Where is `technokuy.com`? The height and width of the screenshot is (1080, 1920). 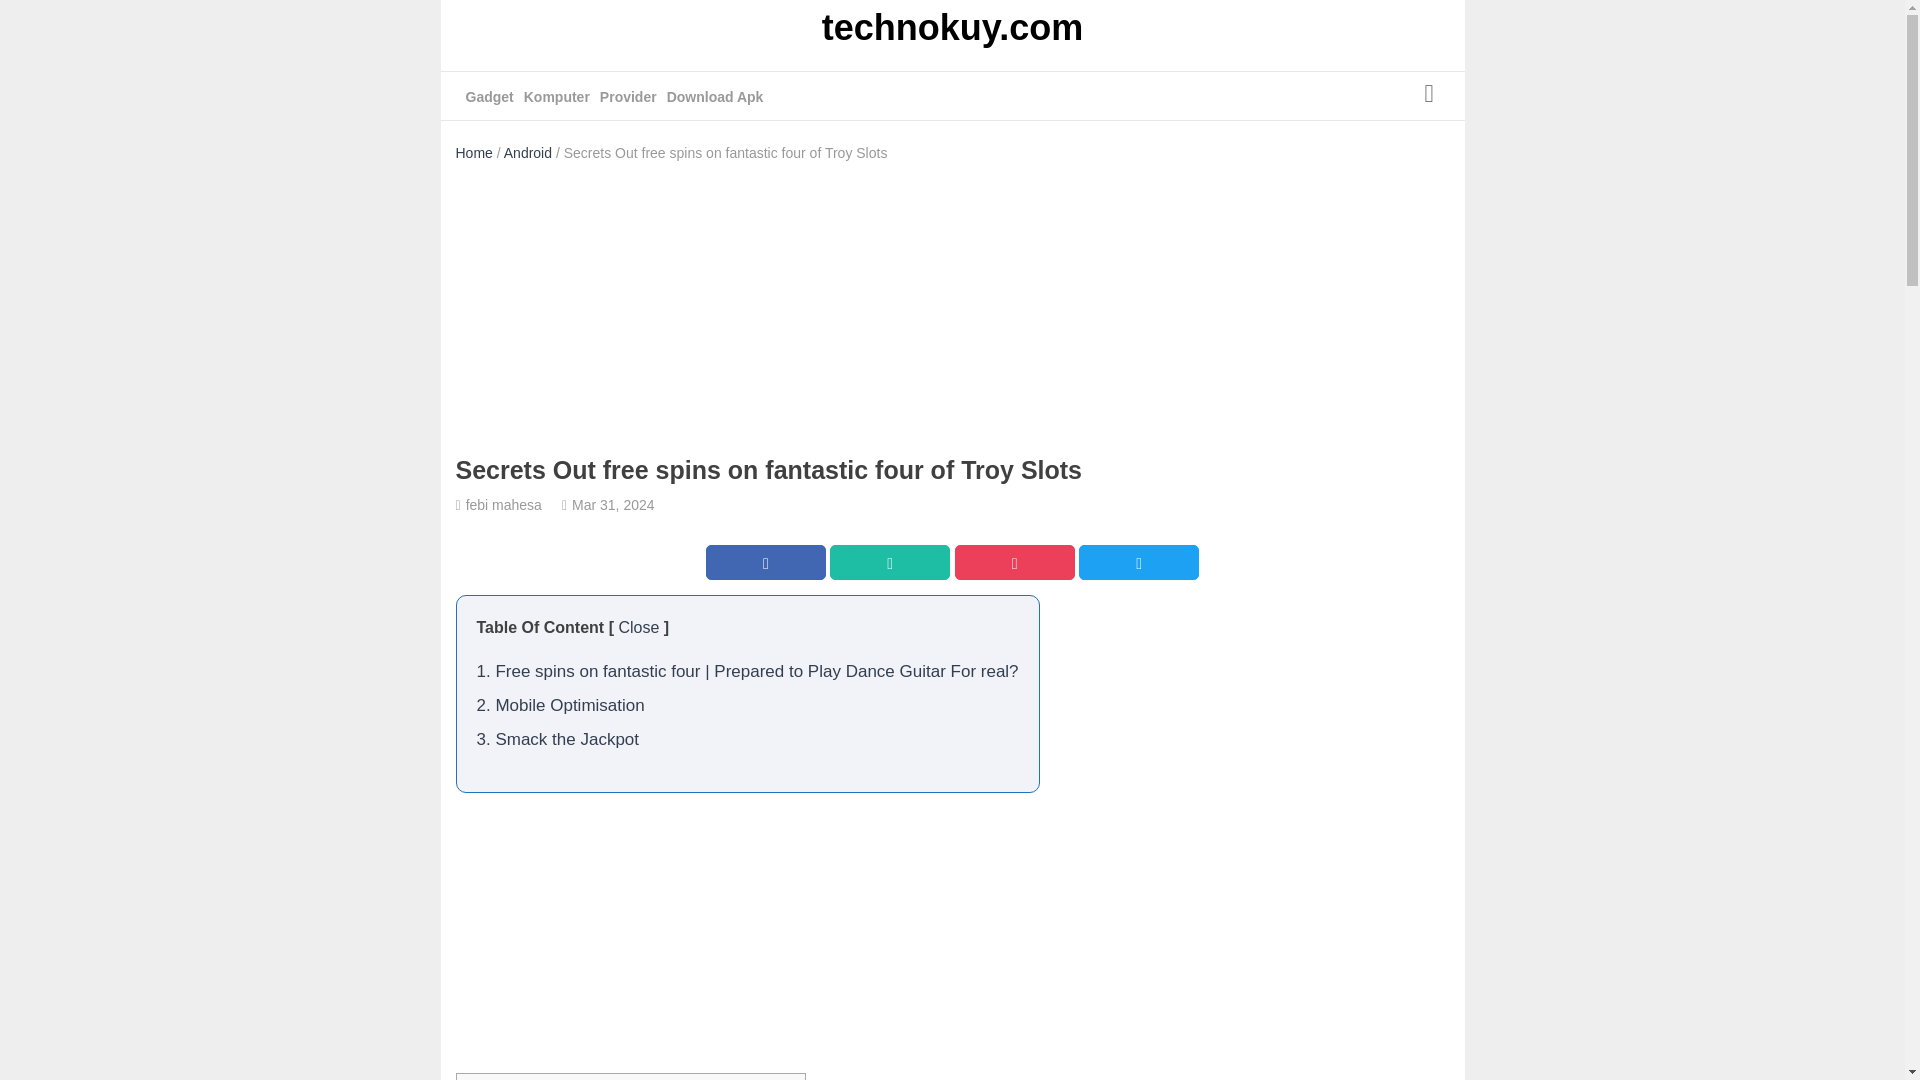 technokuy.com is located at coordinates (952, 30).